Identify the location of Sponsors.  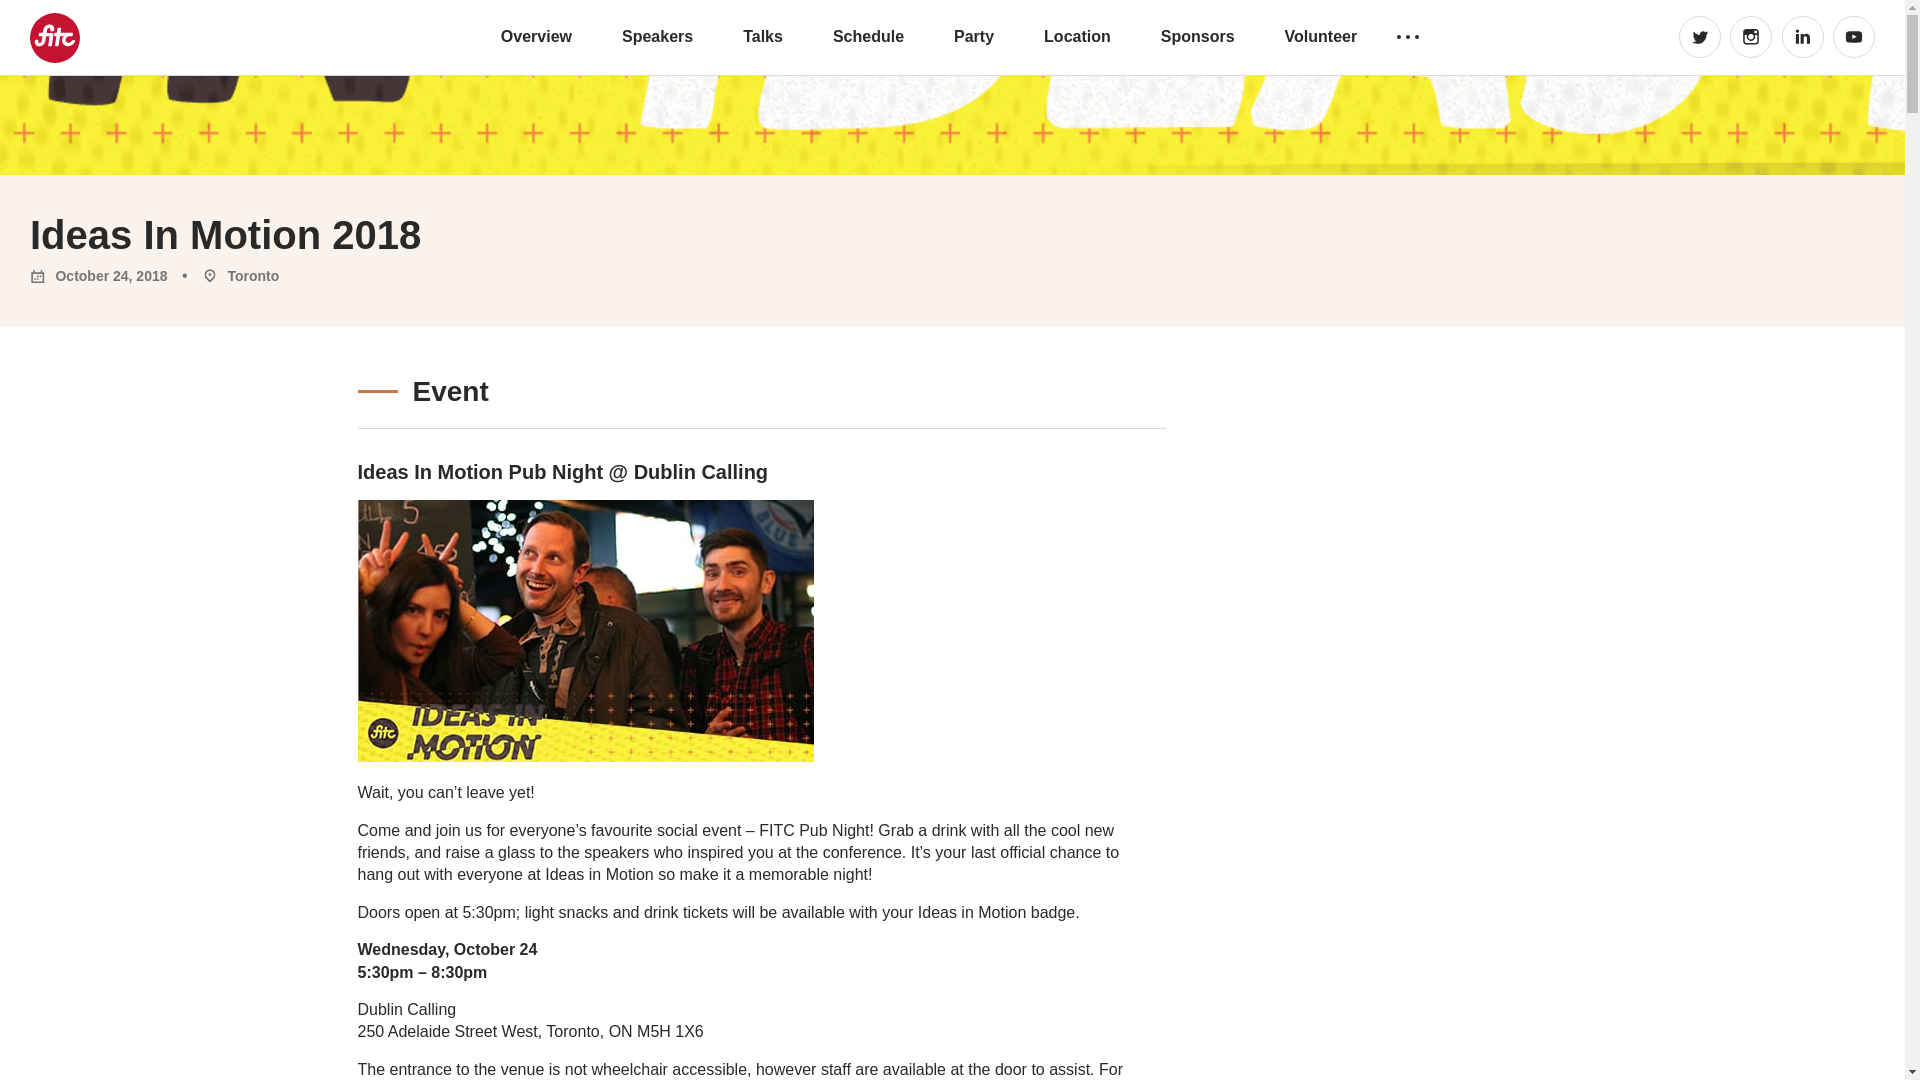
(1198, 36).